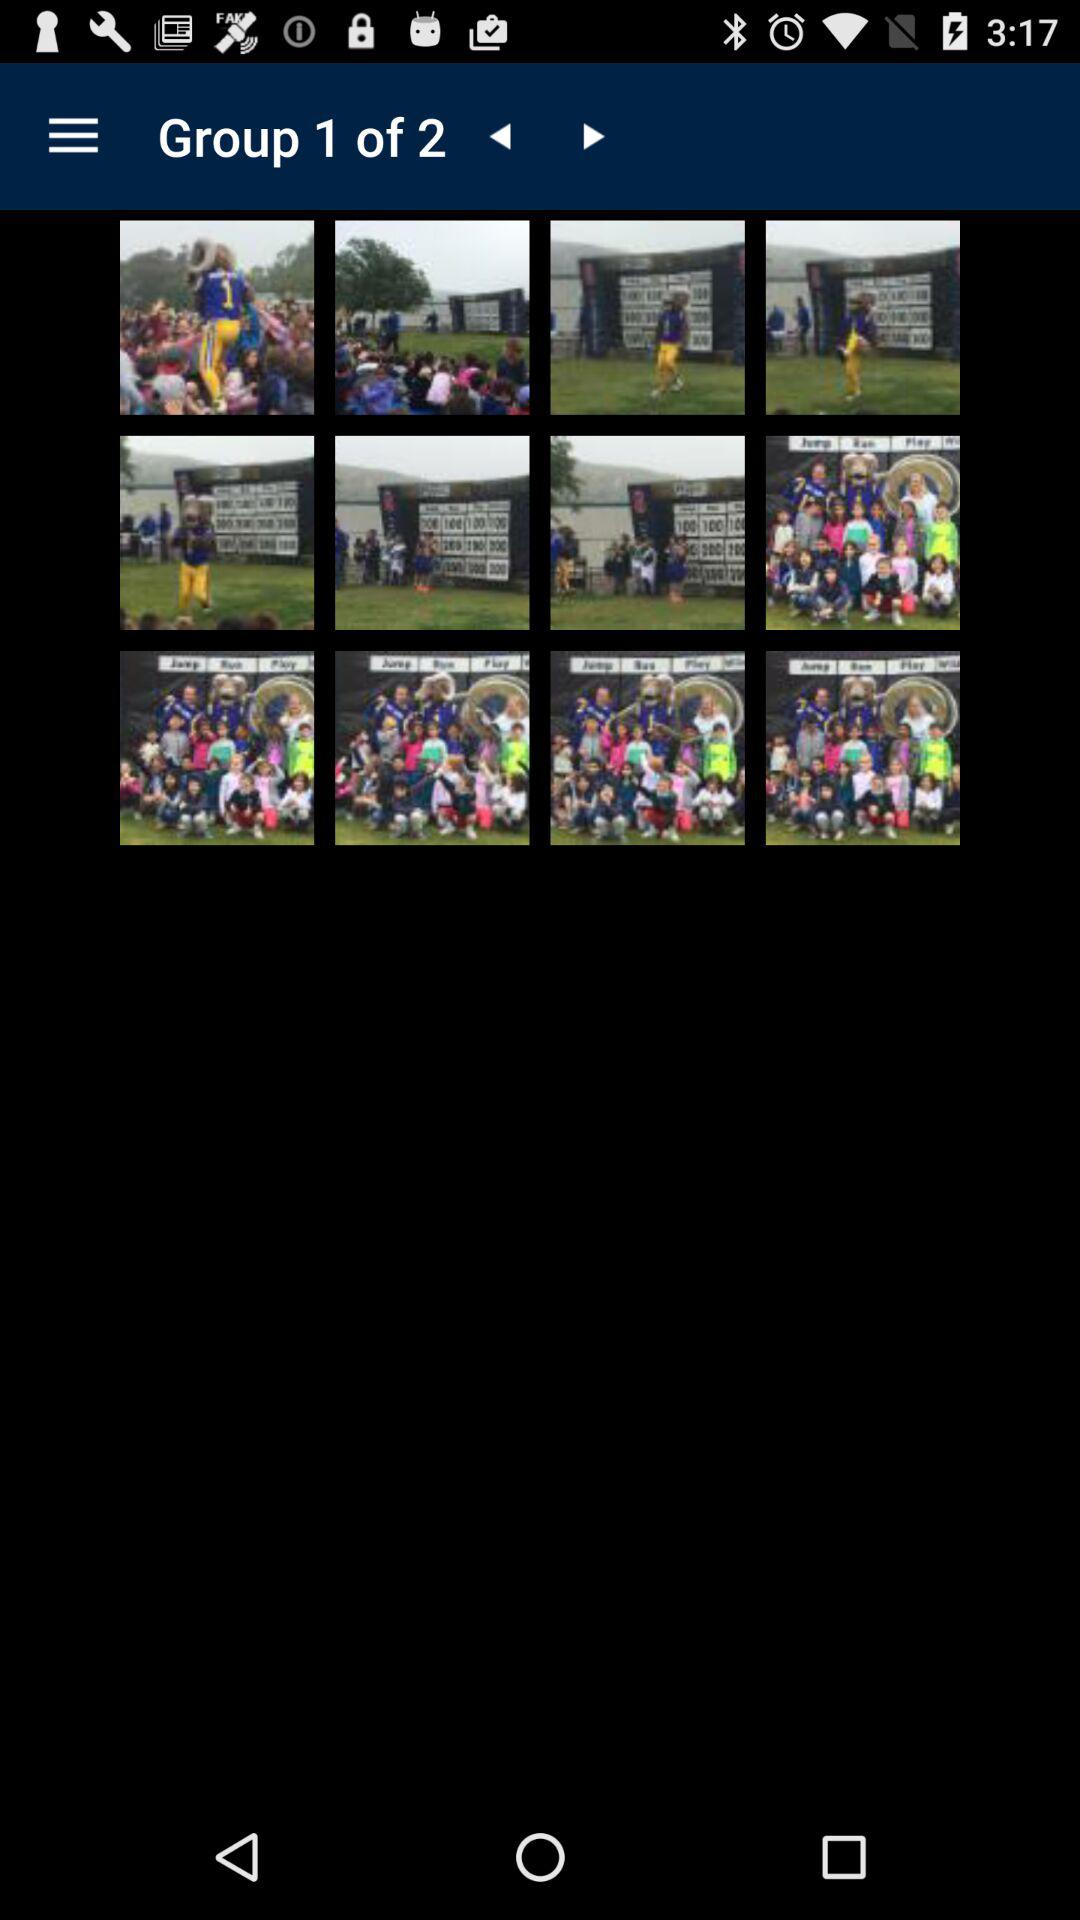 Image resolution: width=1080 pixels, height=1920 pixels. What do you see at coordinates (647, 532) in the screenshot?
I see `select picture` at bounding box center [647, 532].